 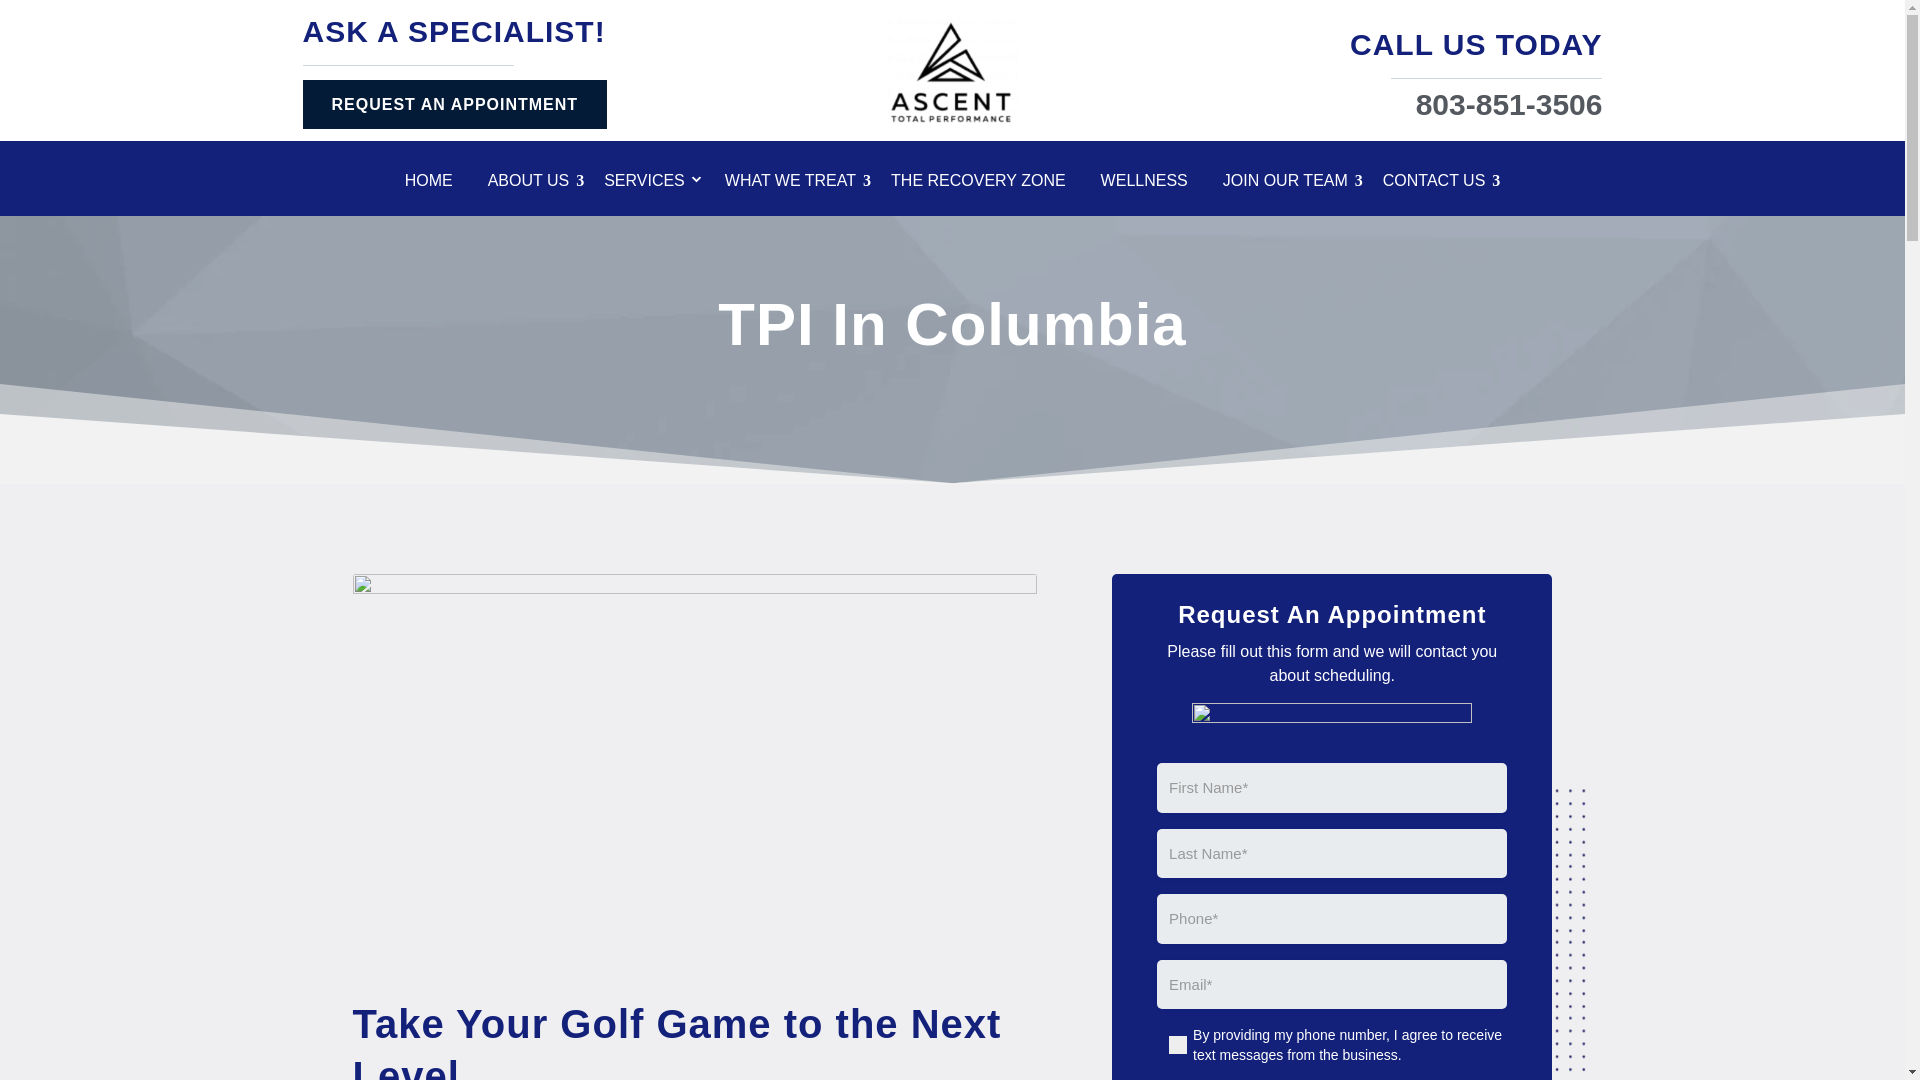 What do you see at coordinates (952, 71) in the screenshot?
I see `Ascent-Physical-Therapy-Black-Logo` at bounding box center [952, 71].